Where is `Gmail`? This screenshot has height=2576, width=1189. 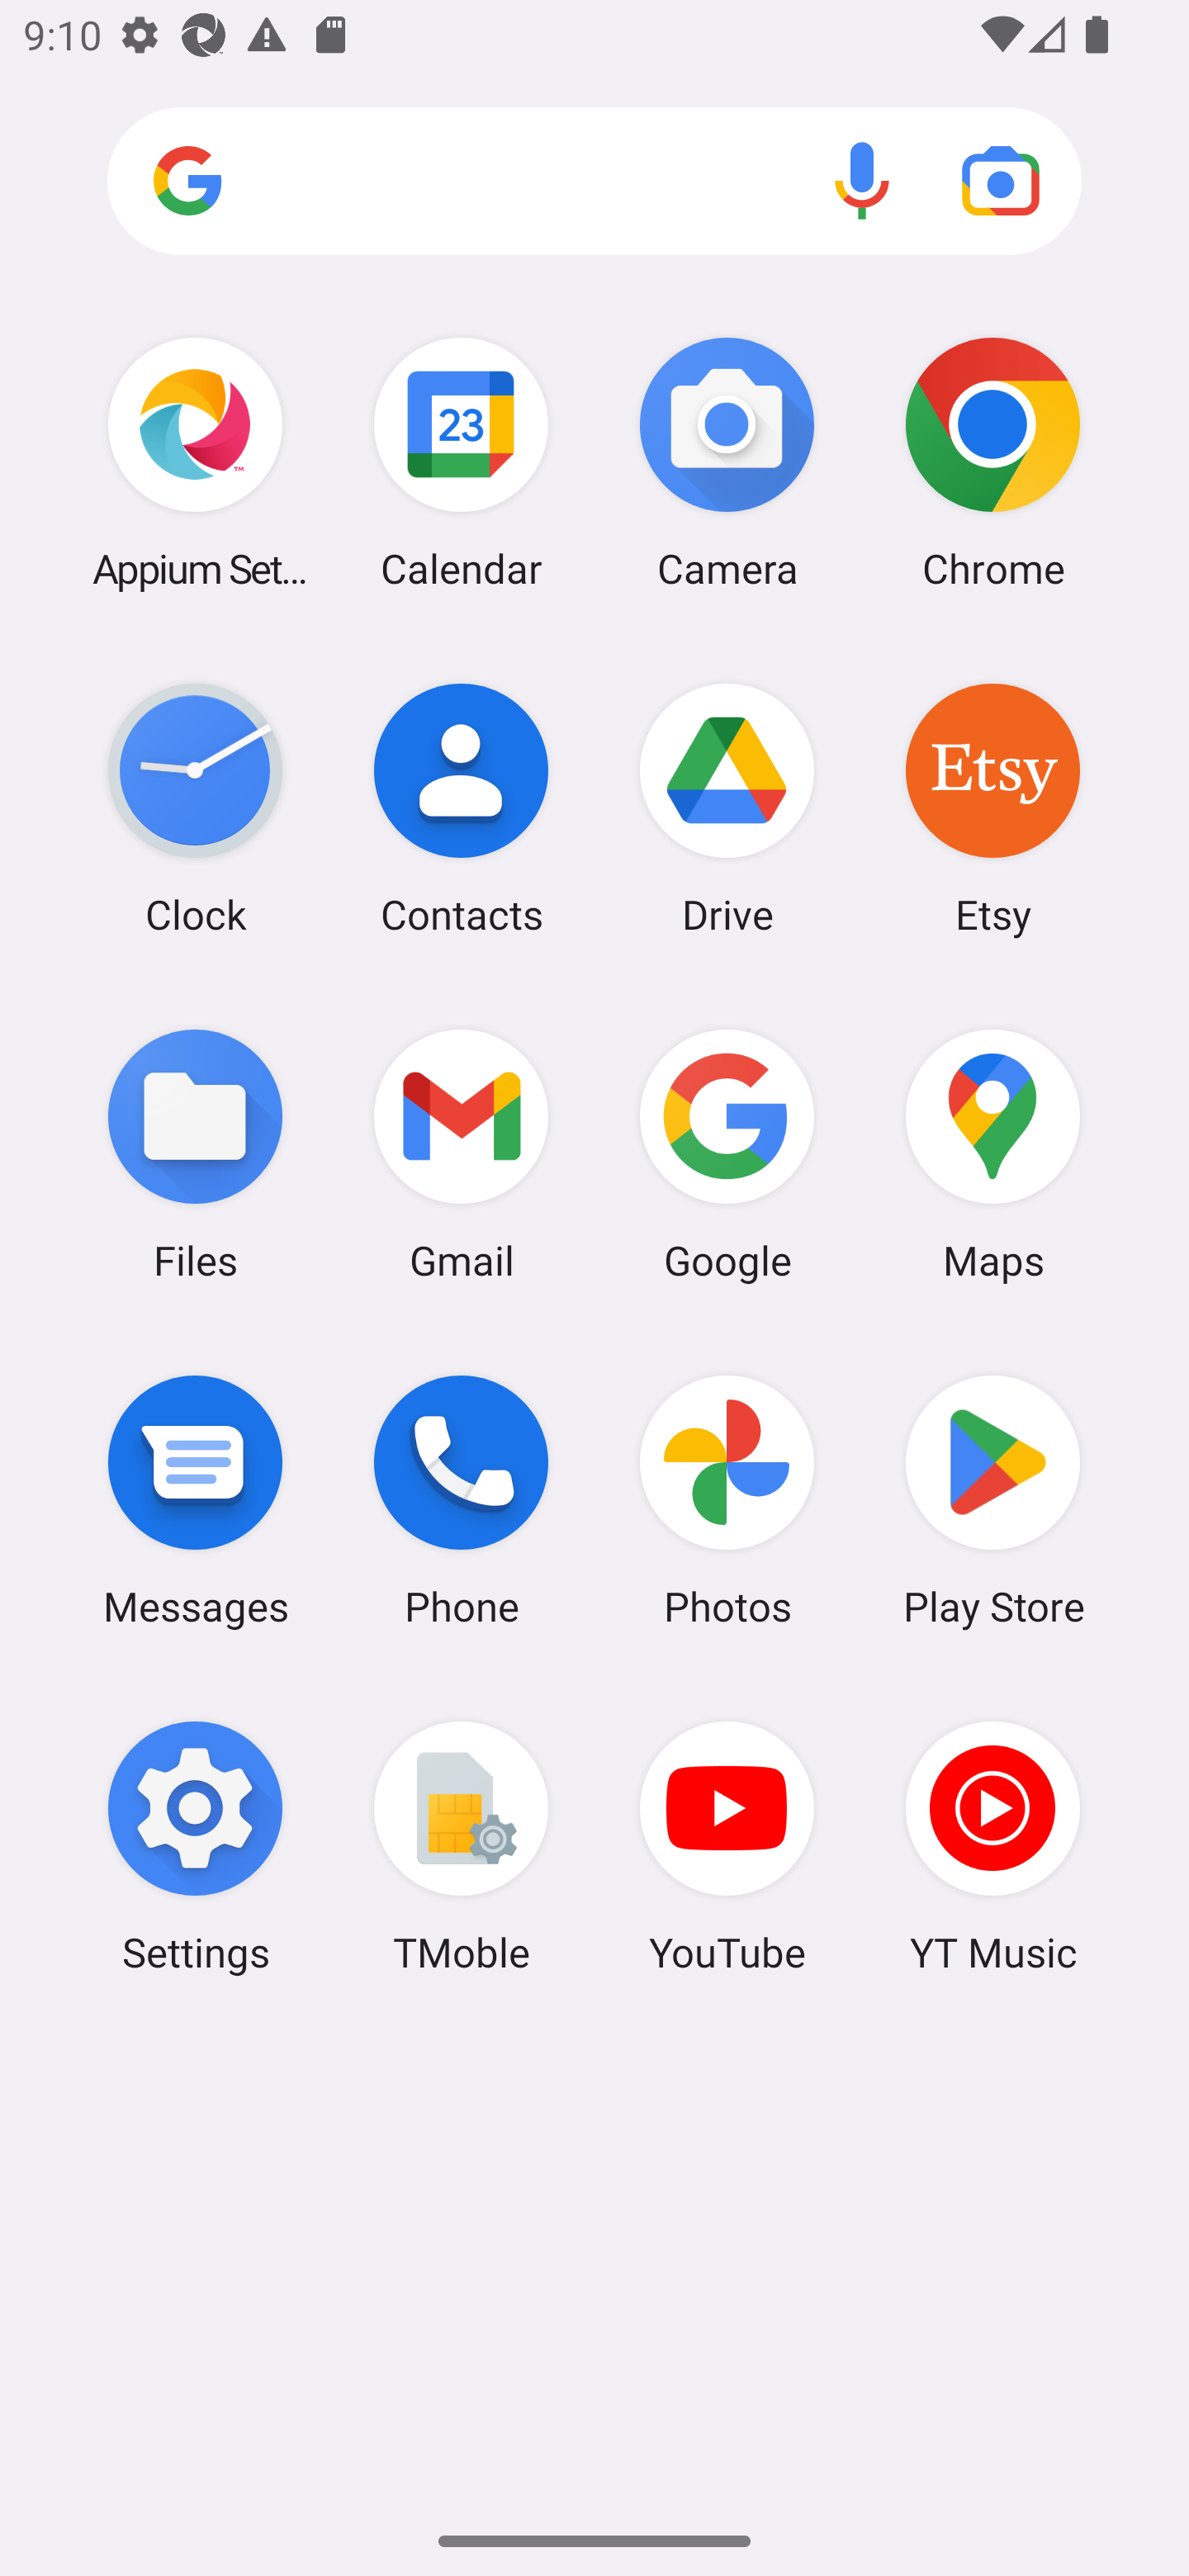
Gmail is located at coordinates (461, 1153).